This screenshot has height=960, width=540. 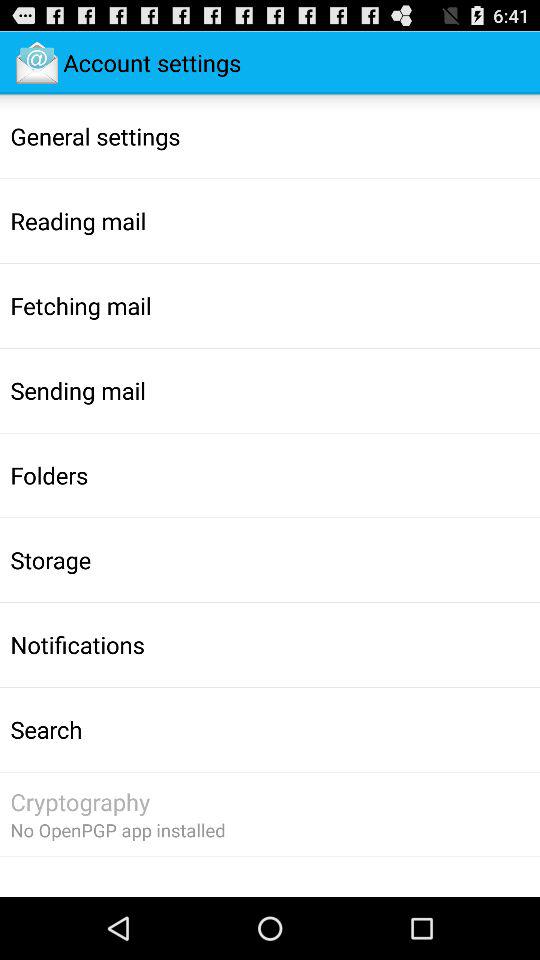 What do you see at coordinates (80, 305) in the screenshot?
I see `open the icon above the sending mail item` at bounding box center [80, 305].